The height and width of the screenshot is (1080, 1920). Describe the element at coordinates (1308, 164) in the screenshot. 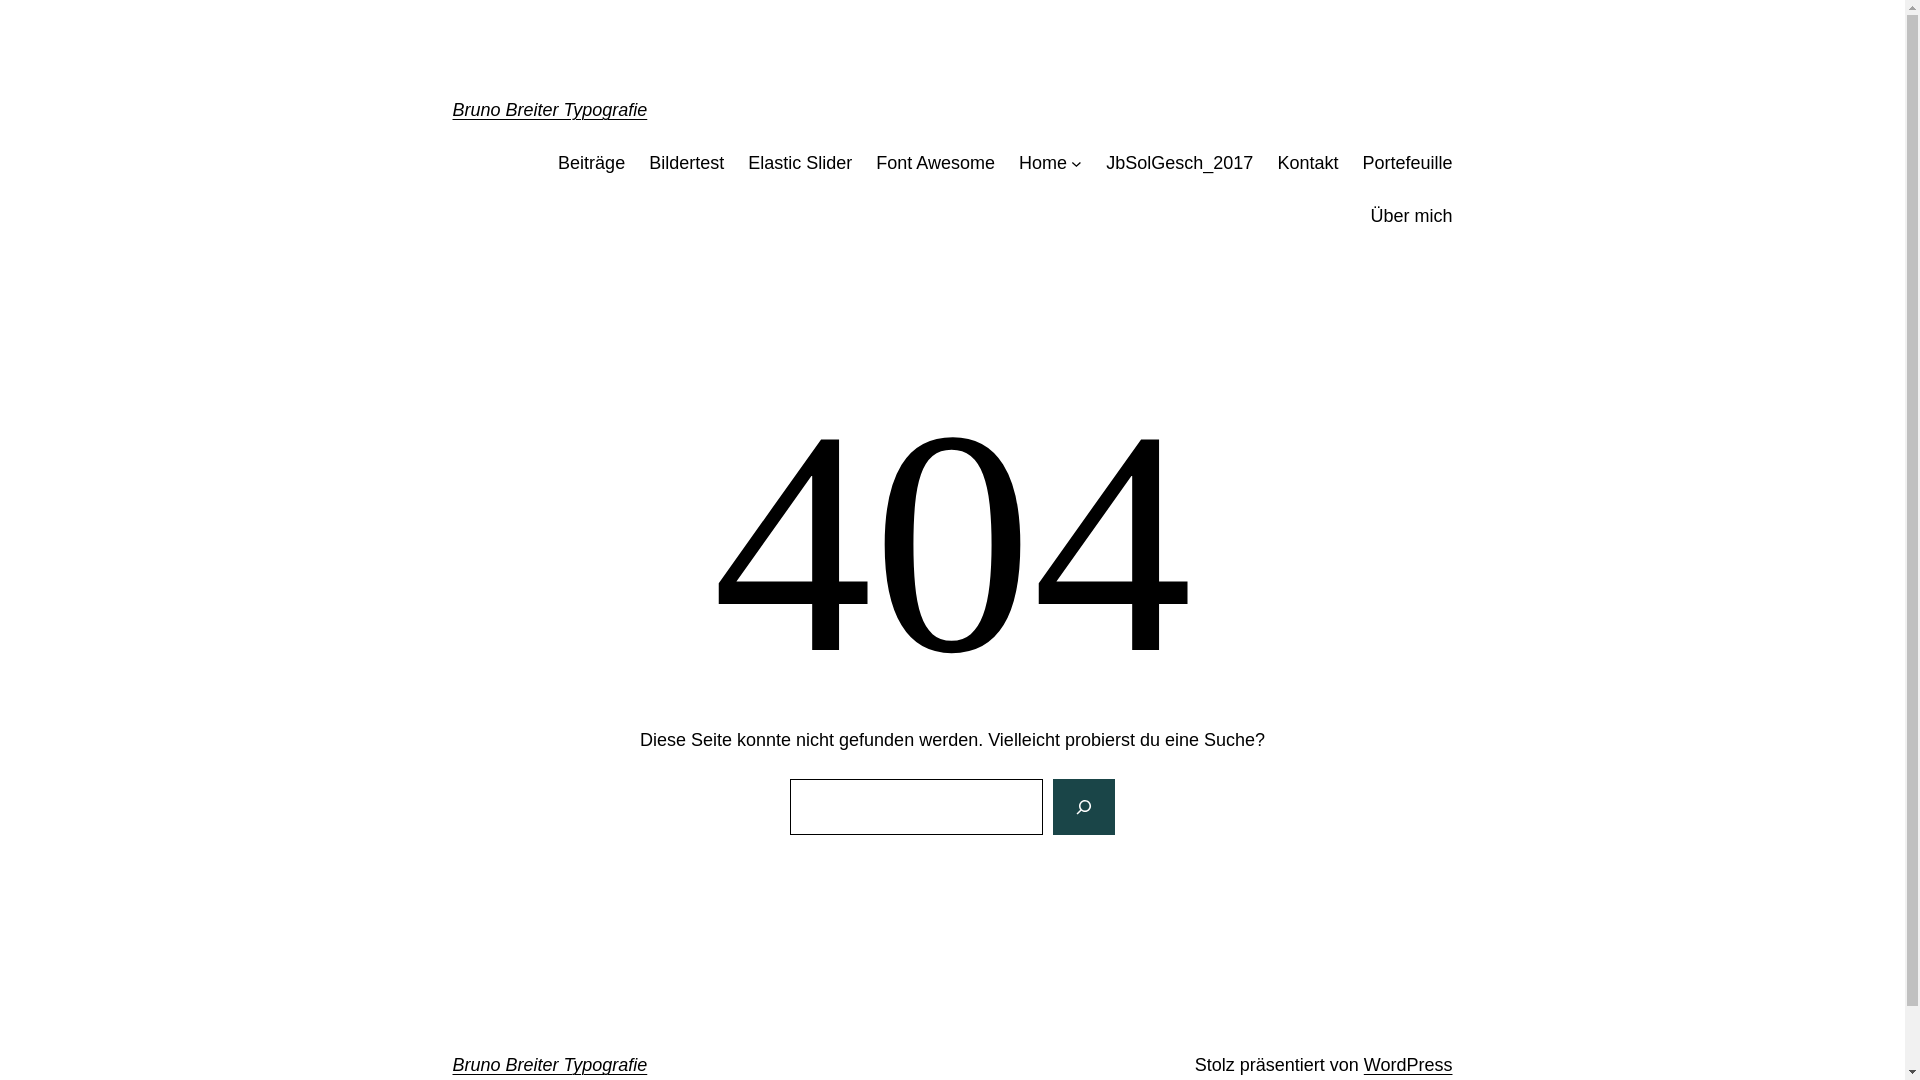

I see `Kontakt` at that location.